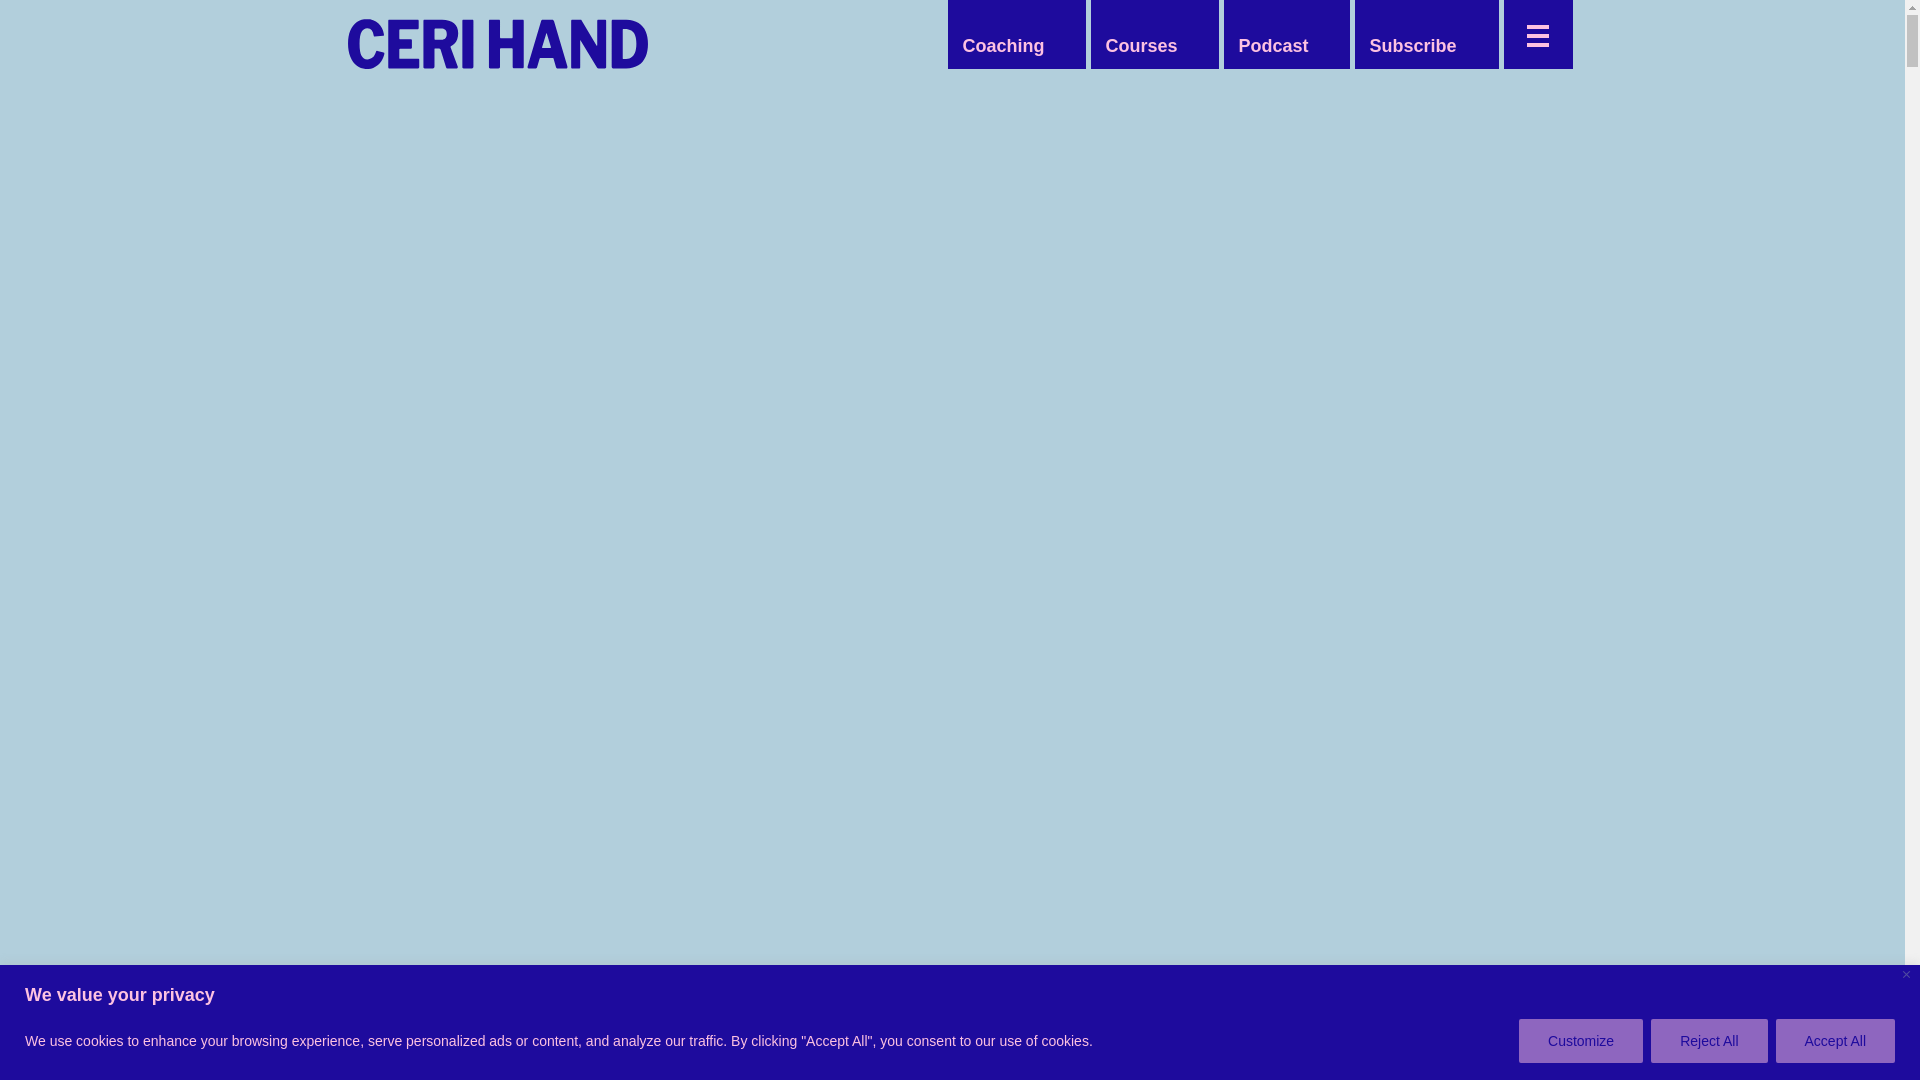  What do you see at coordinates (1836, 1040) in the screenshot?
I see `Accept All` at bounding box center [1836, 1040].